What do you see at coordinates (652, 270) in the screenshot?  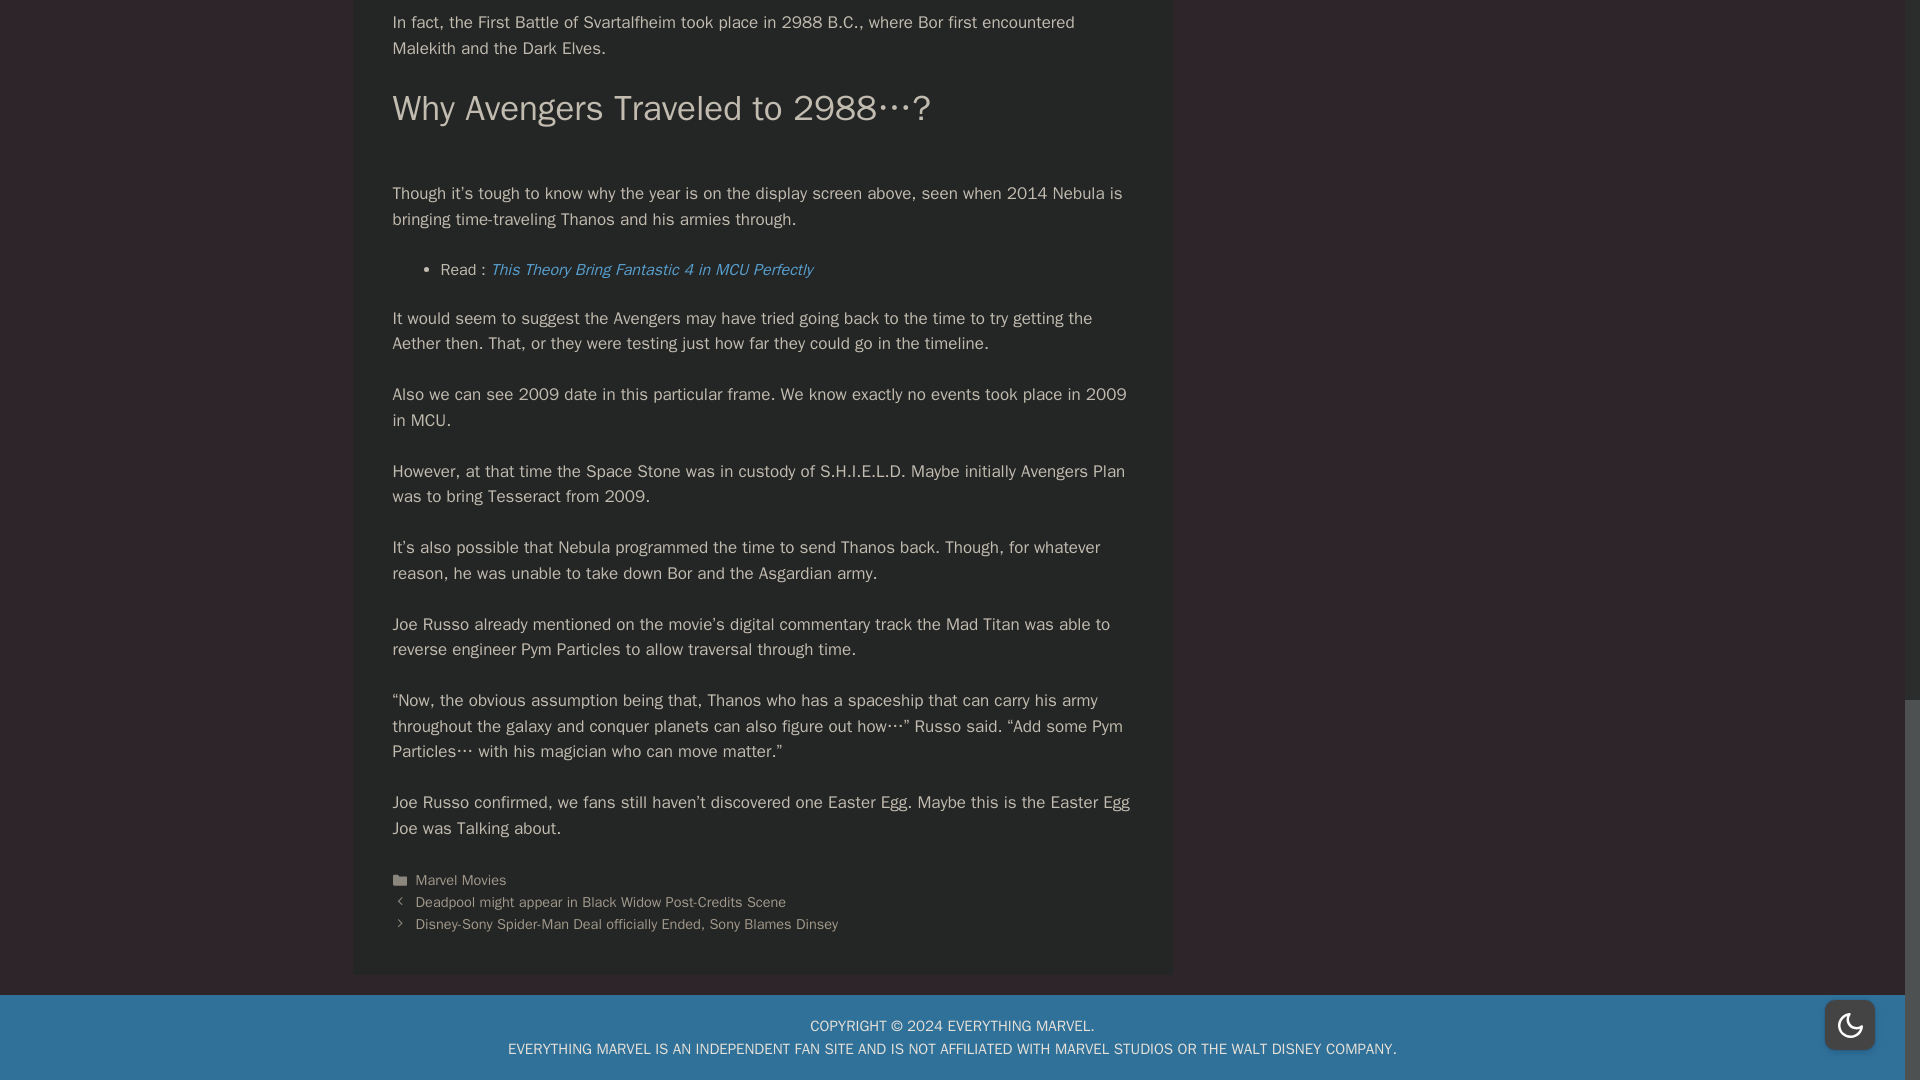 I see `This Theory Bring Fantastic 4 in MCU Perfectly` at bounding box center [652, 270].